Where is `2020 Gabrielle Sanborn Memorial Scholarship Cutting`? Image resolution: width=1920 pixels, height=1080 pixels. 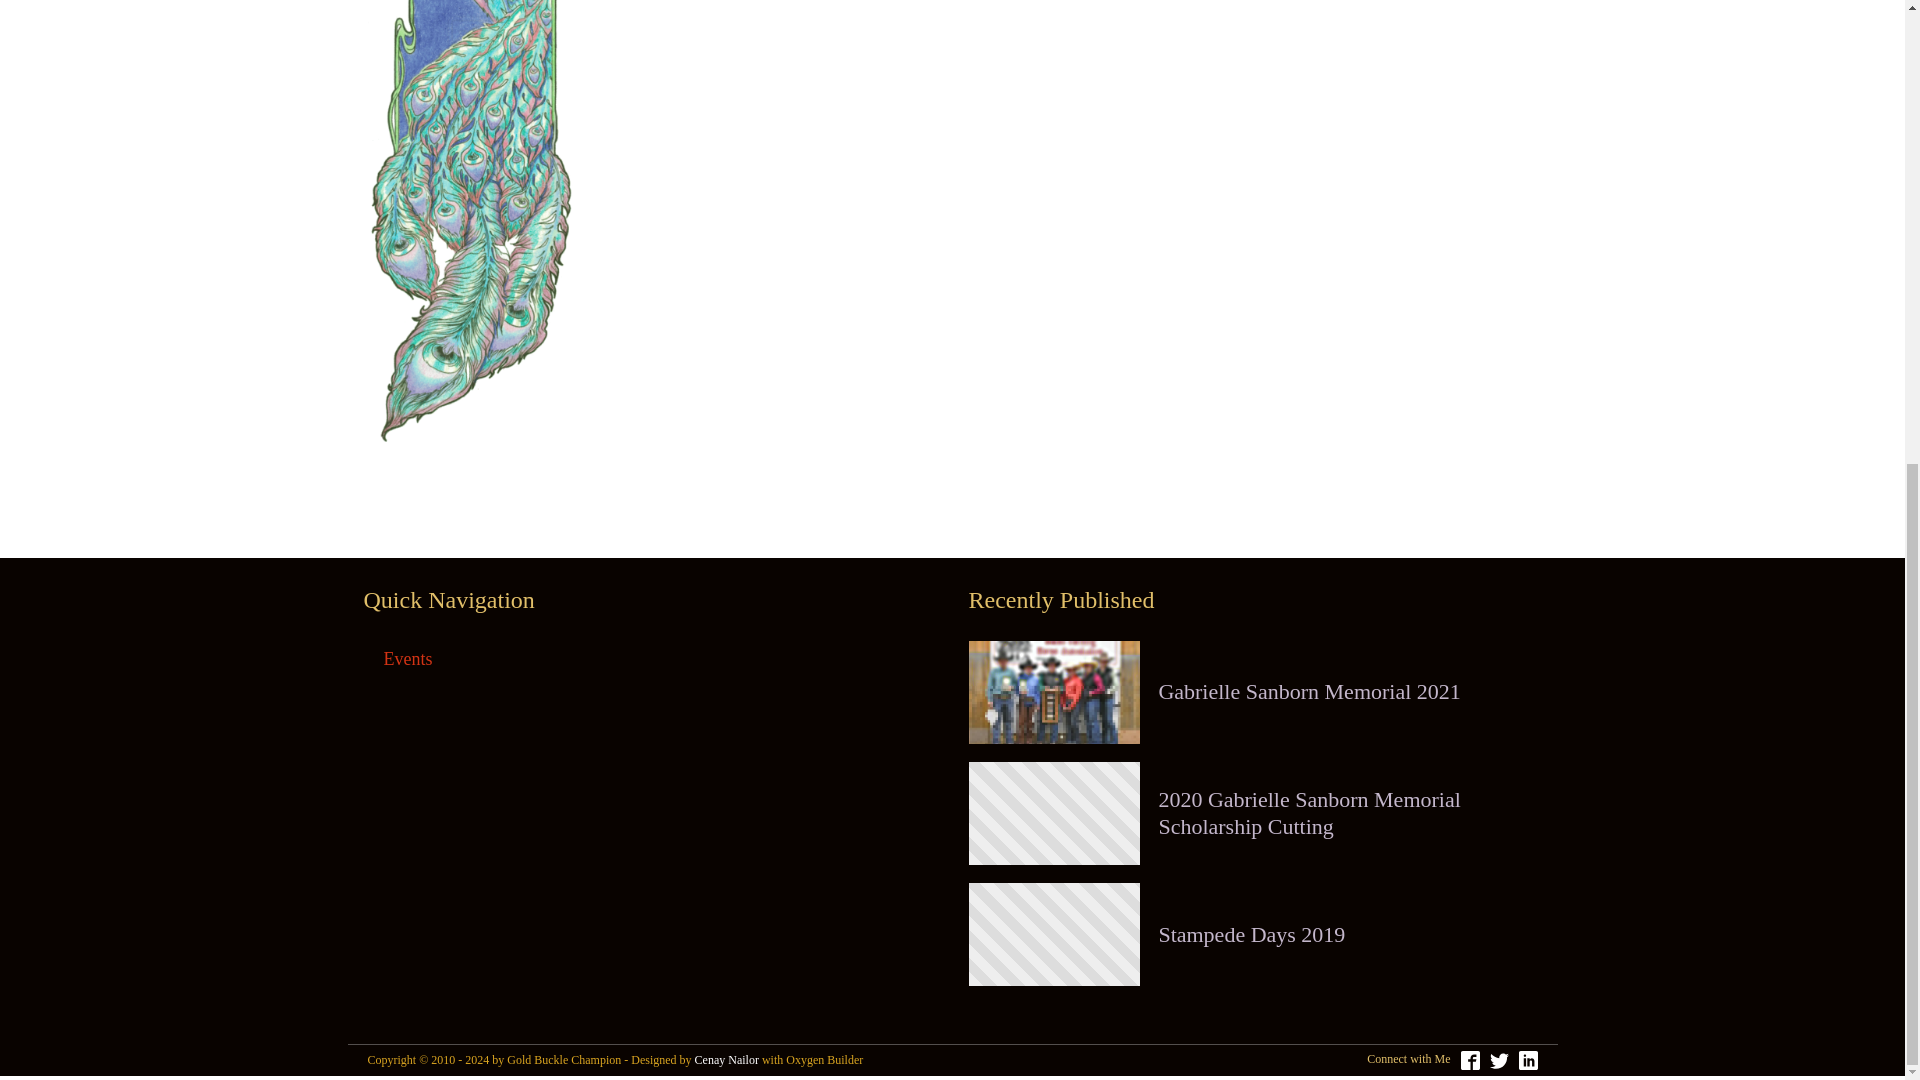 2020 Gabrielle Sanborn Memorial Scholarship Cutting is located at coordinates (1349, 814).